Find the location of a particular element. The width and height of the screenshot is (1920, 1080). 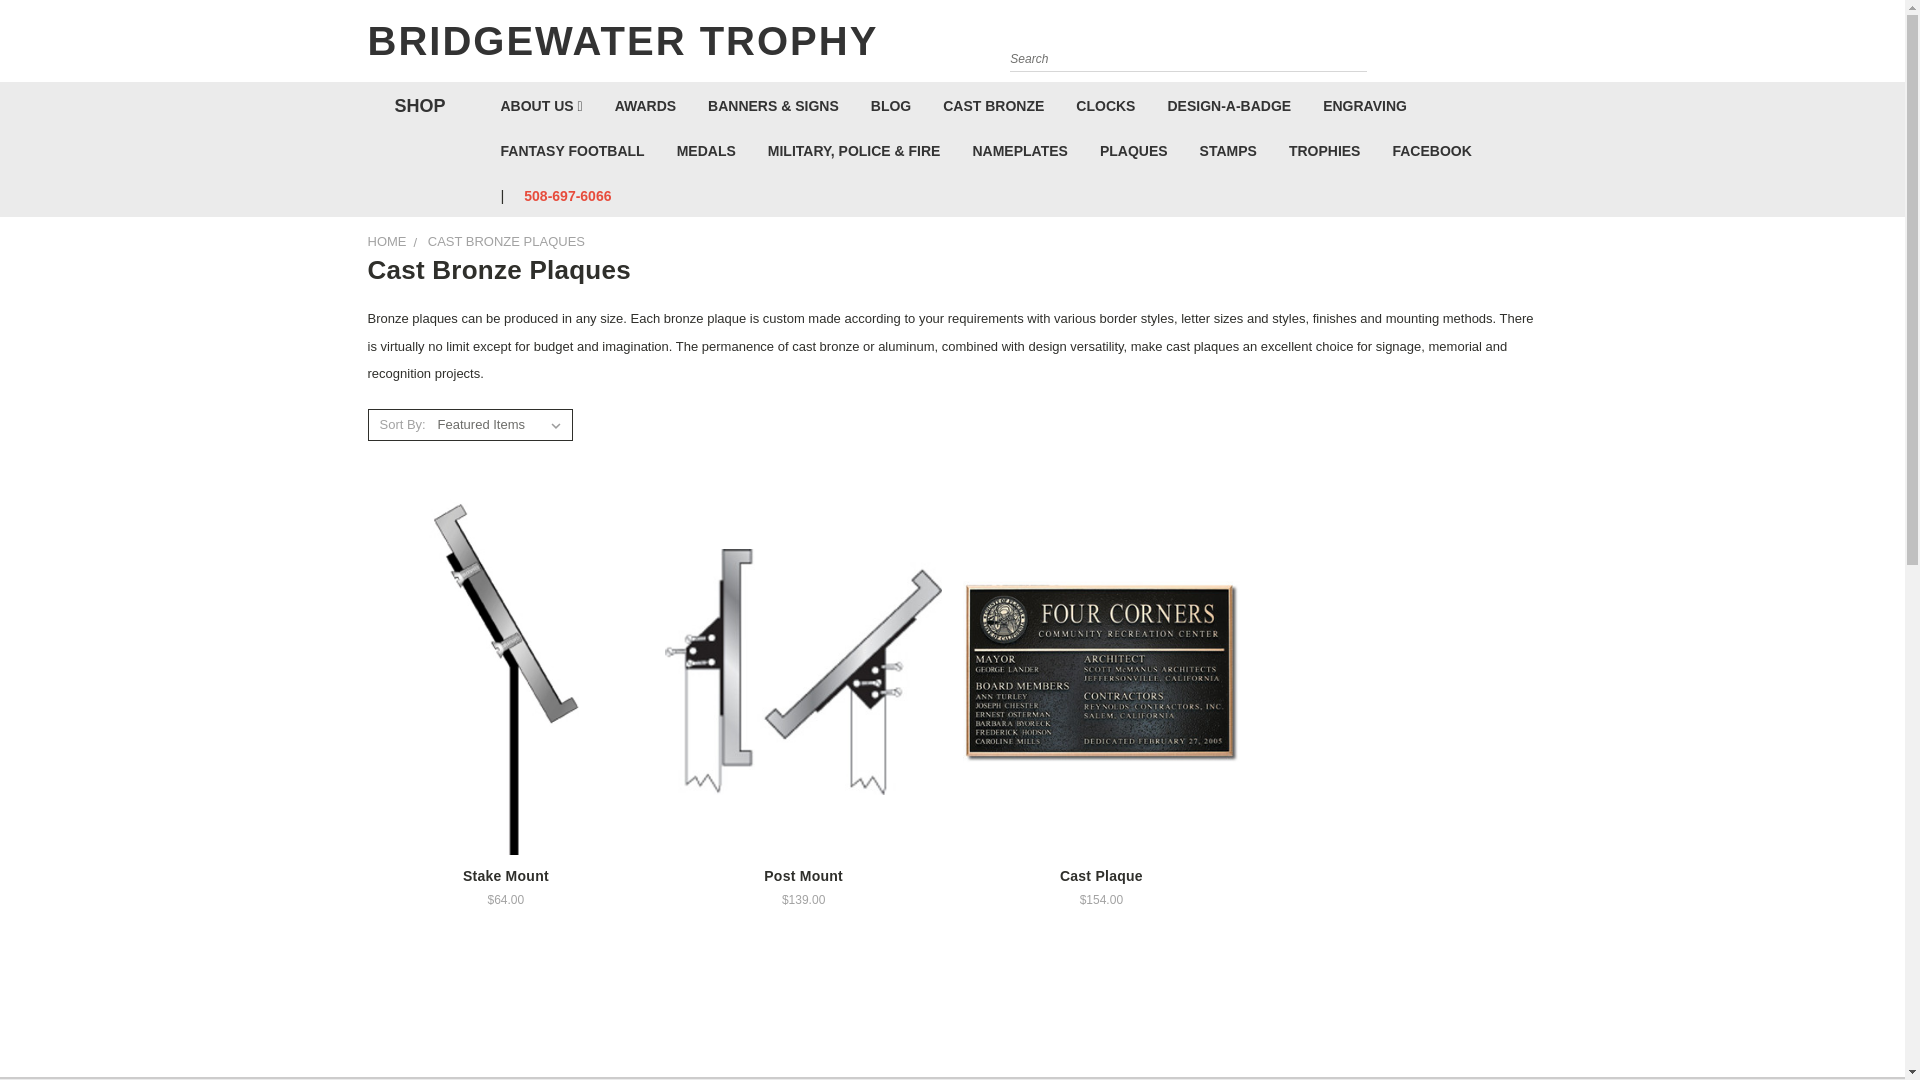

SHOP is located at coordinates (415, 105).